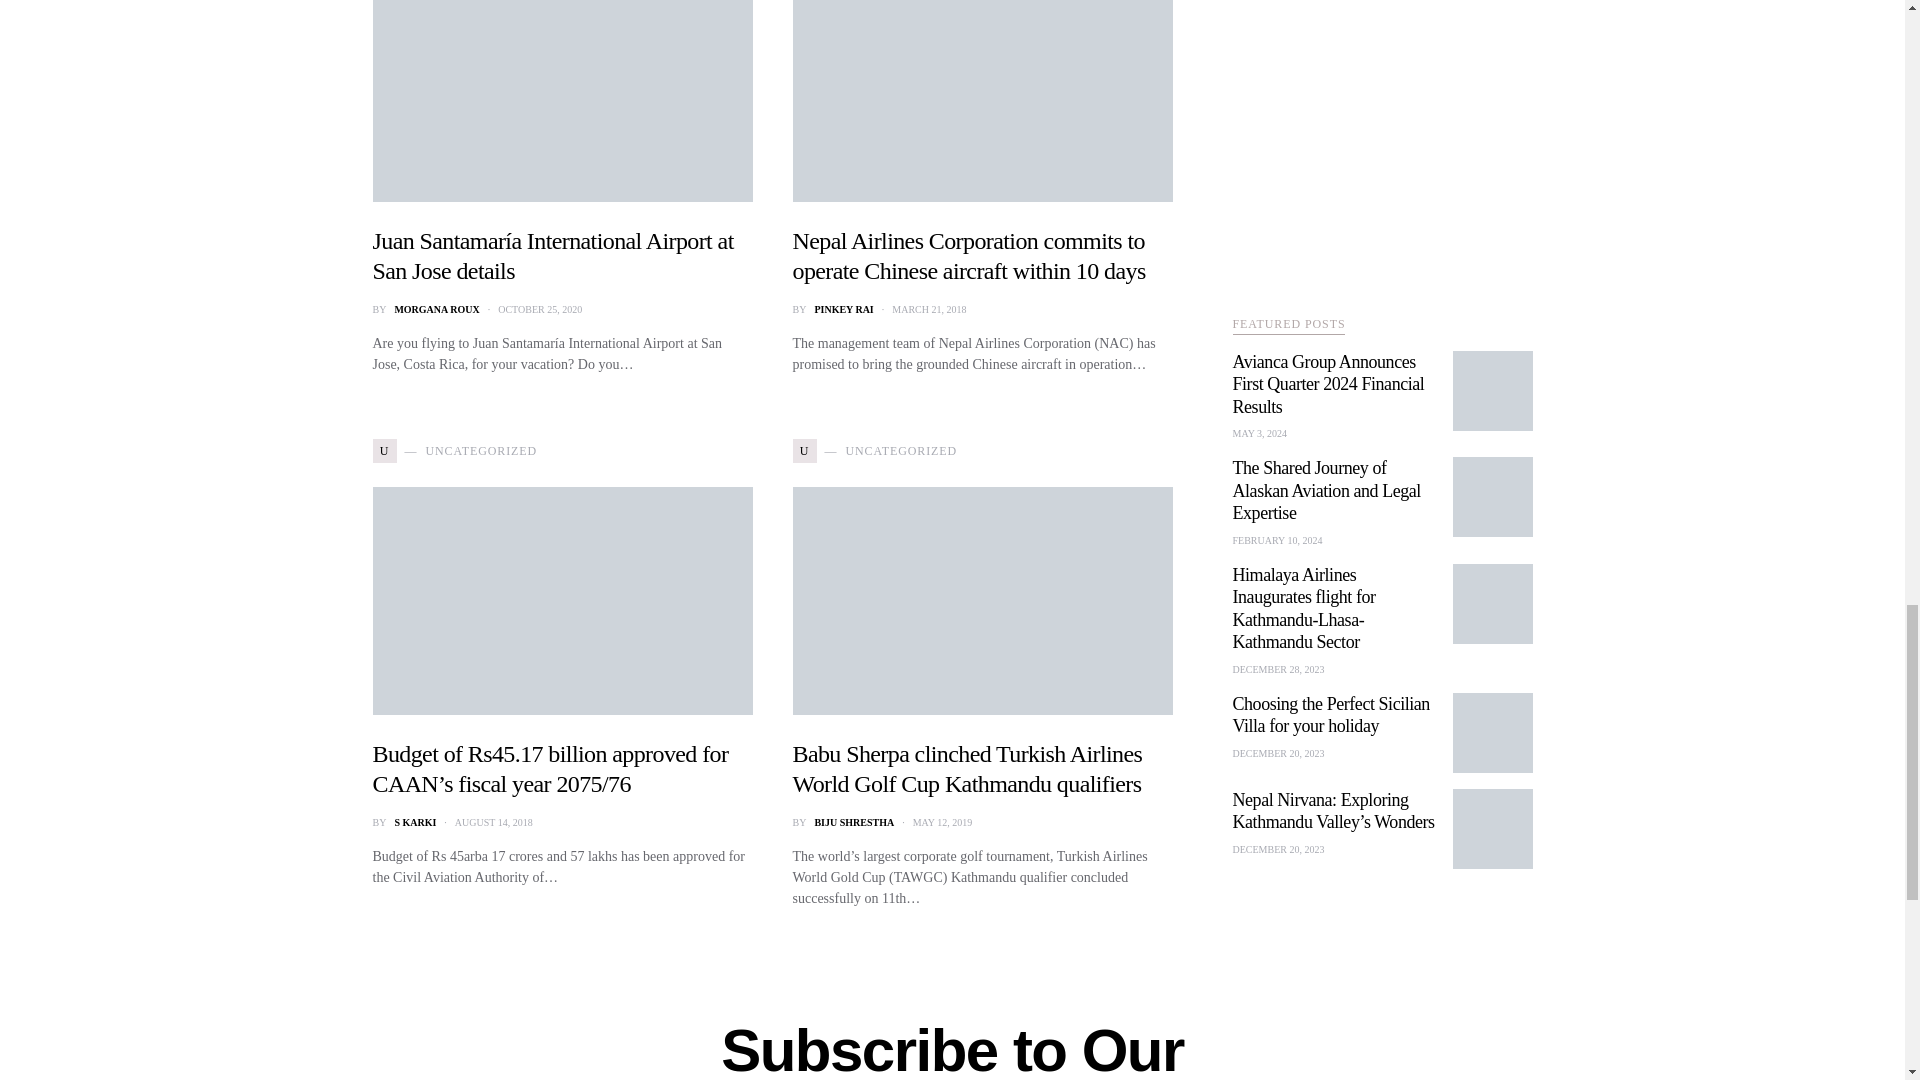  I want to click on View all posts by Biju Shrestha, so click(854, 822).